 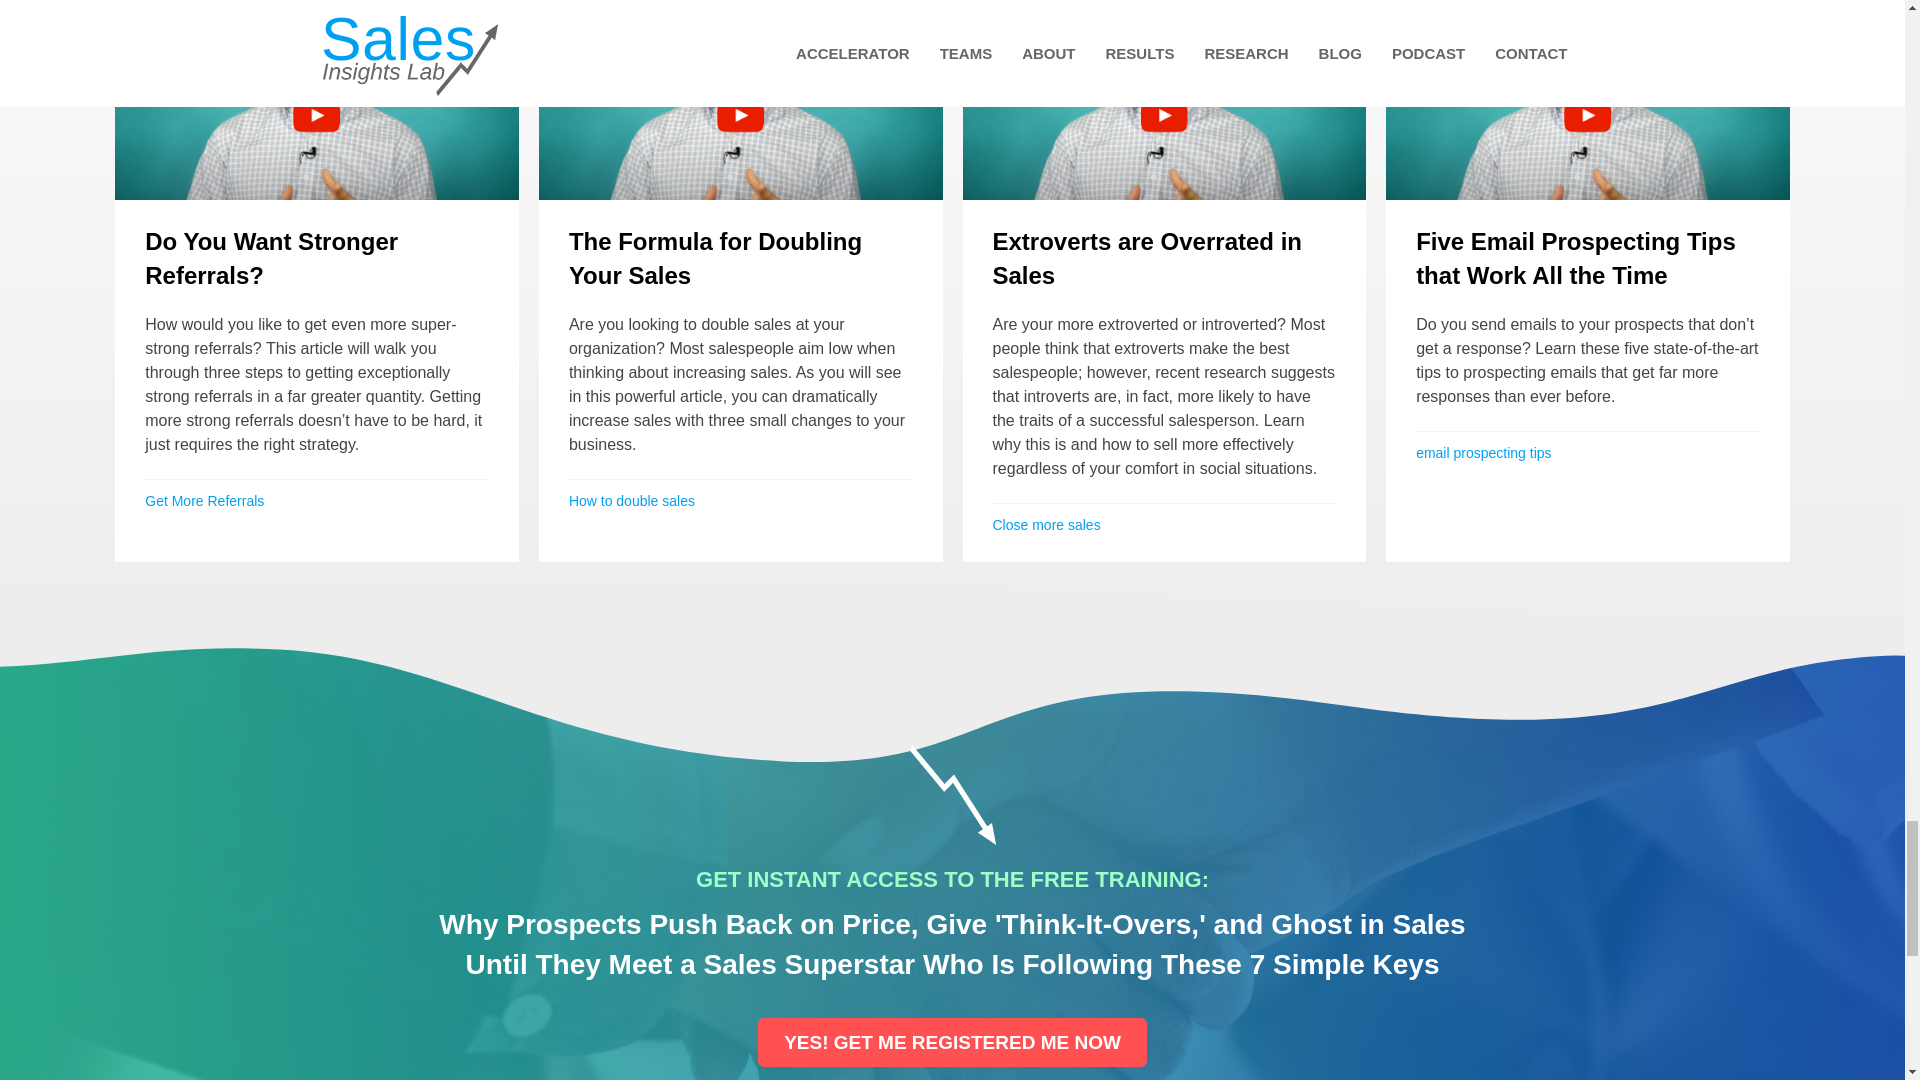 What do you see at coordinates (1046, 525) in the screenshot?
I see `Close more sales` at bounding box center [1046, 525].